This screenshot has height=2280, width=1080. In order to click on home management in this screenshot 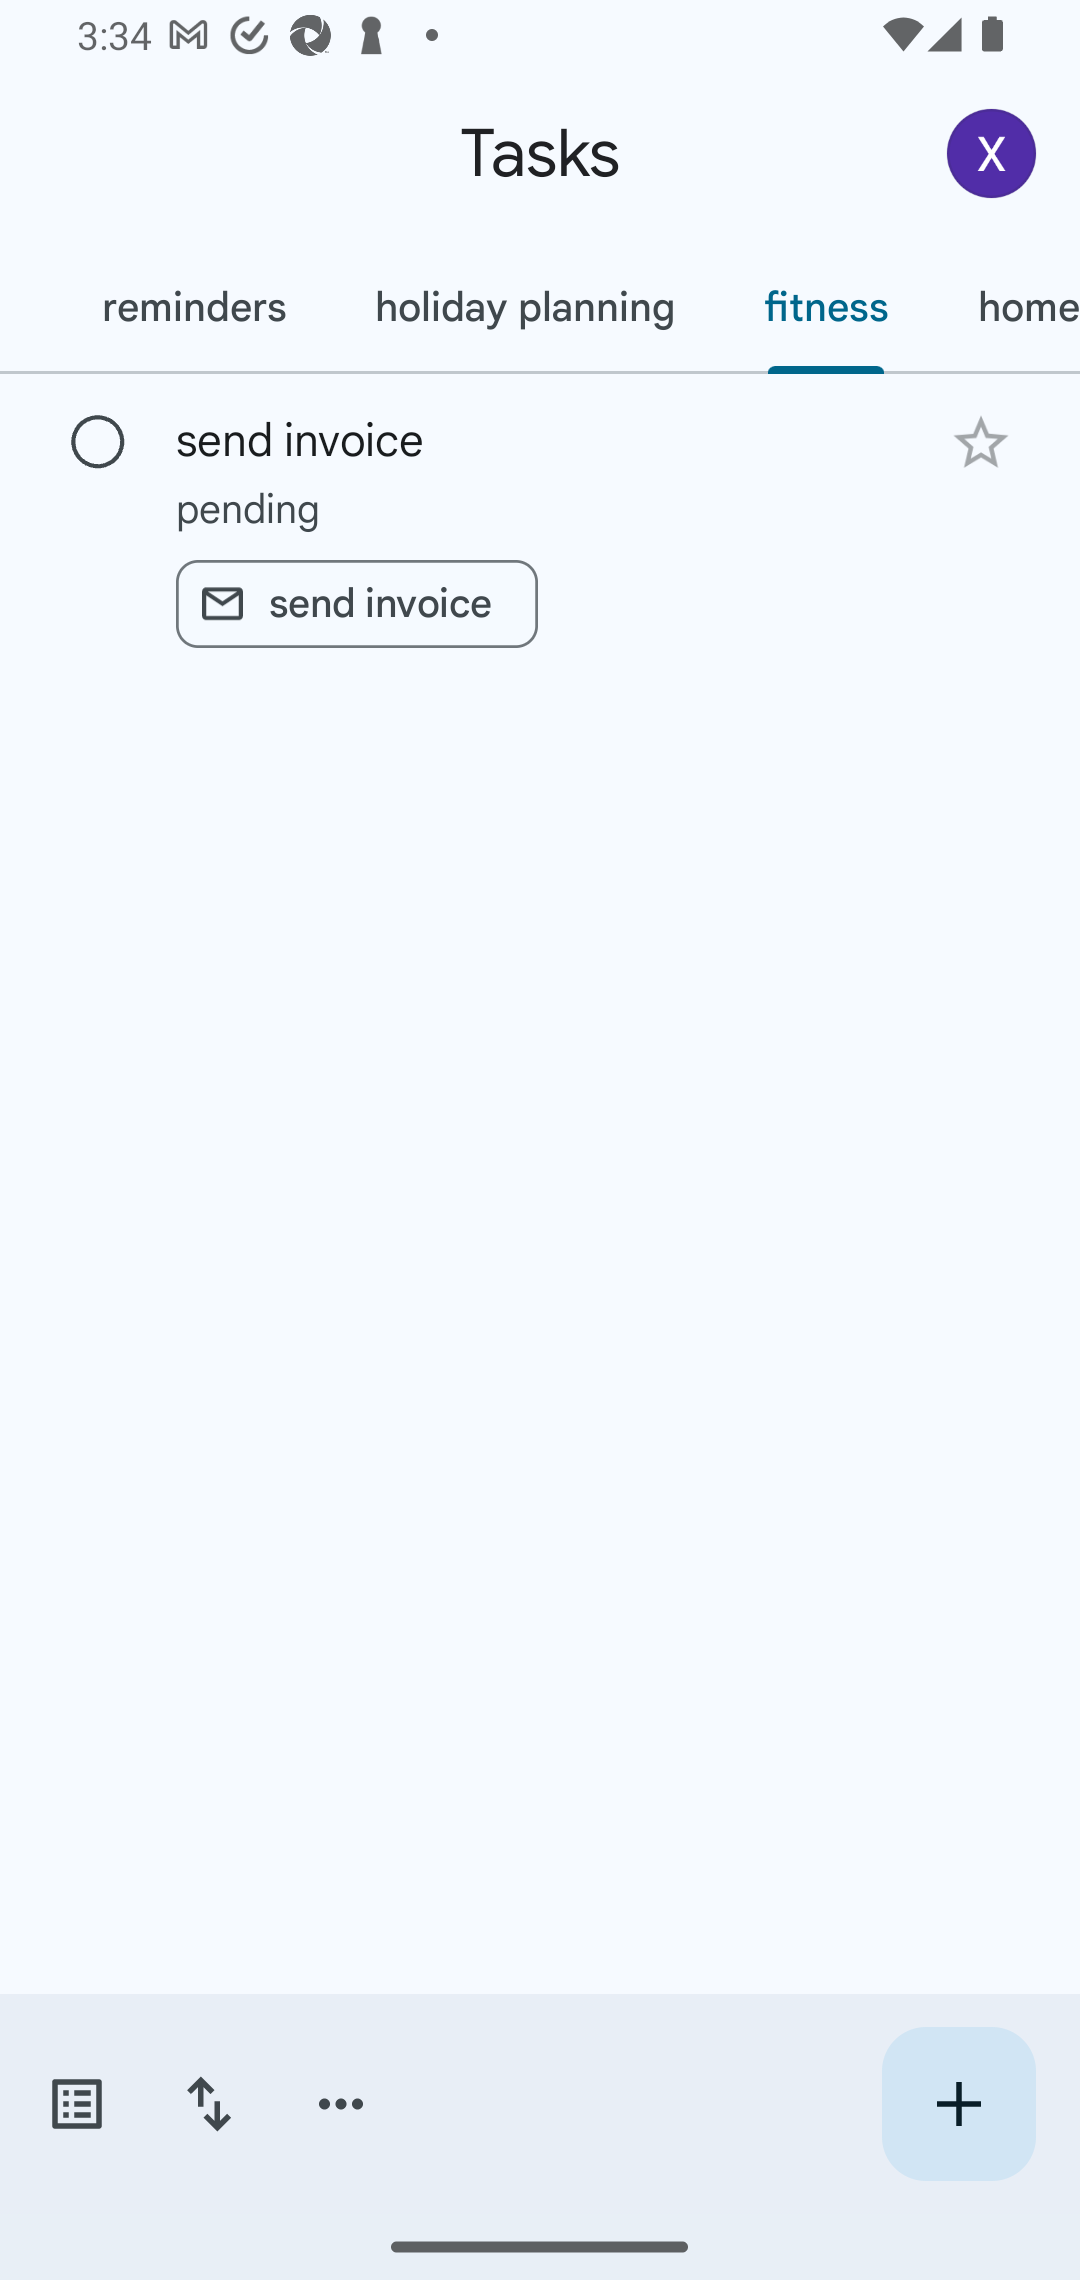, I will do `click(1006, 307)`.